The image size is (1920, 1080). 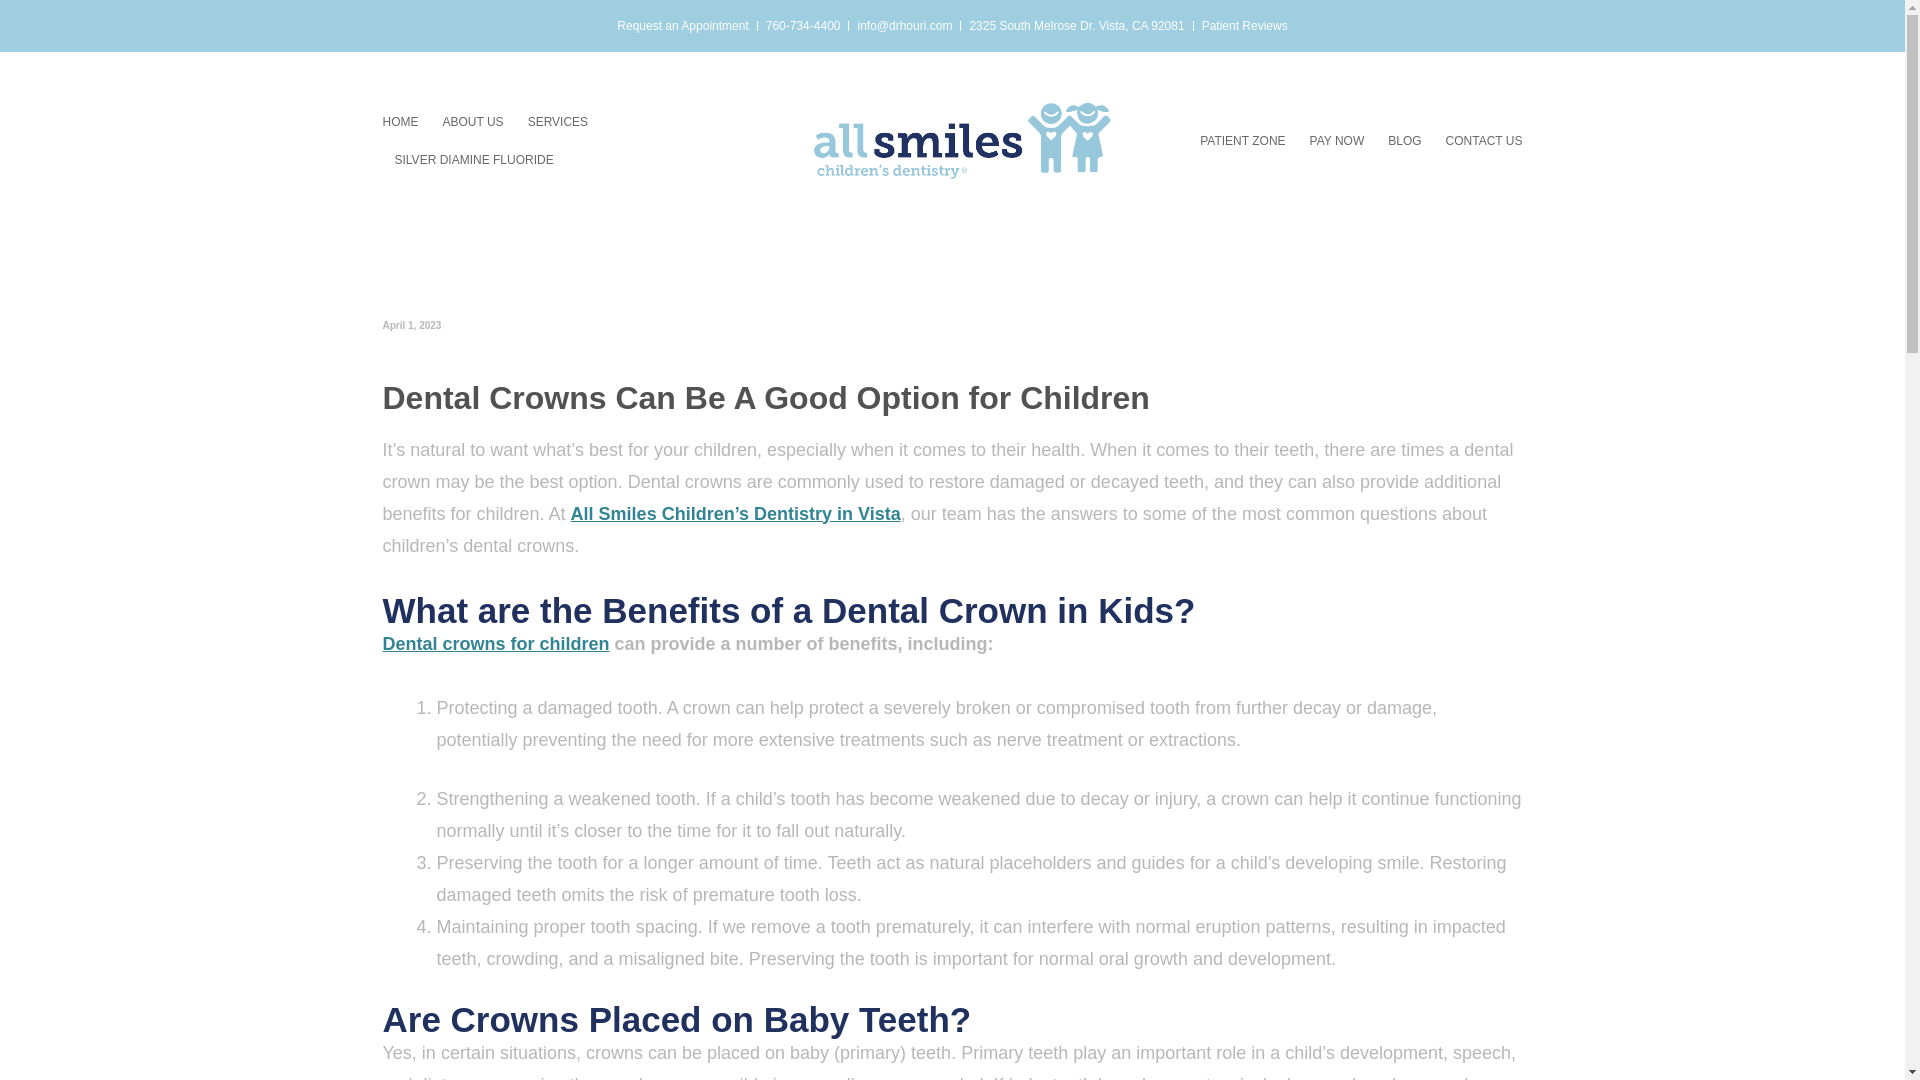 What do you see at coordinates (1484, 140) in the screenshot?
I see `CONTACT US` at bounding box center [1484, 140].